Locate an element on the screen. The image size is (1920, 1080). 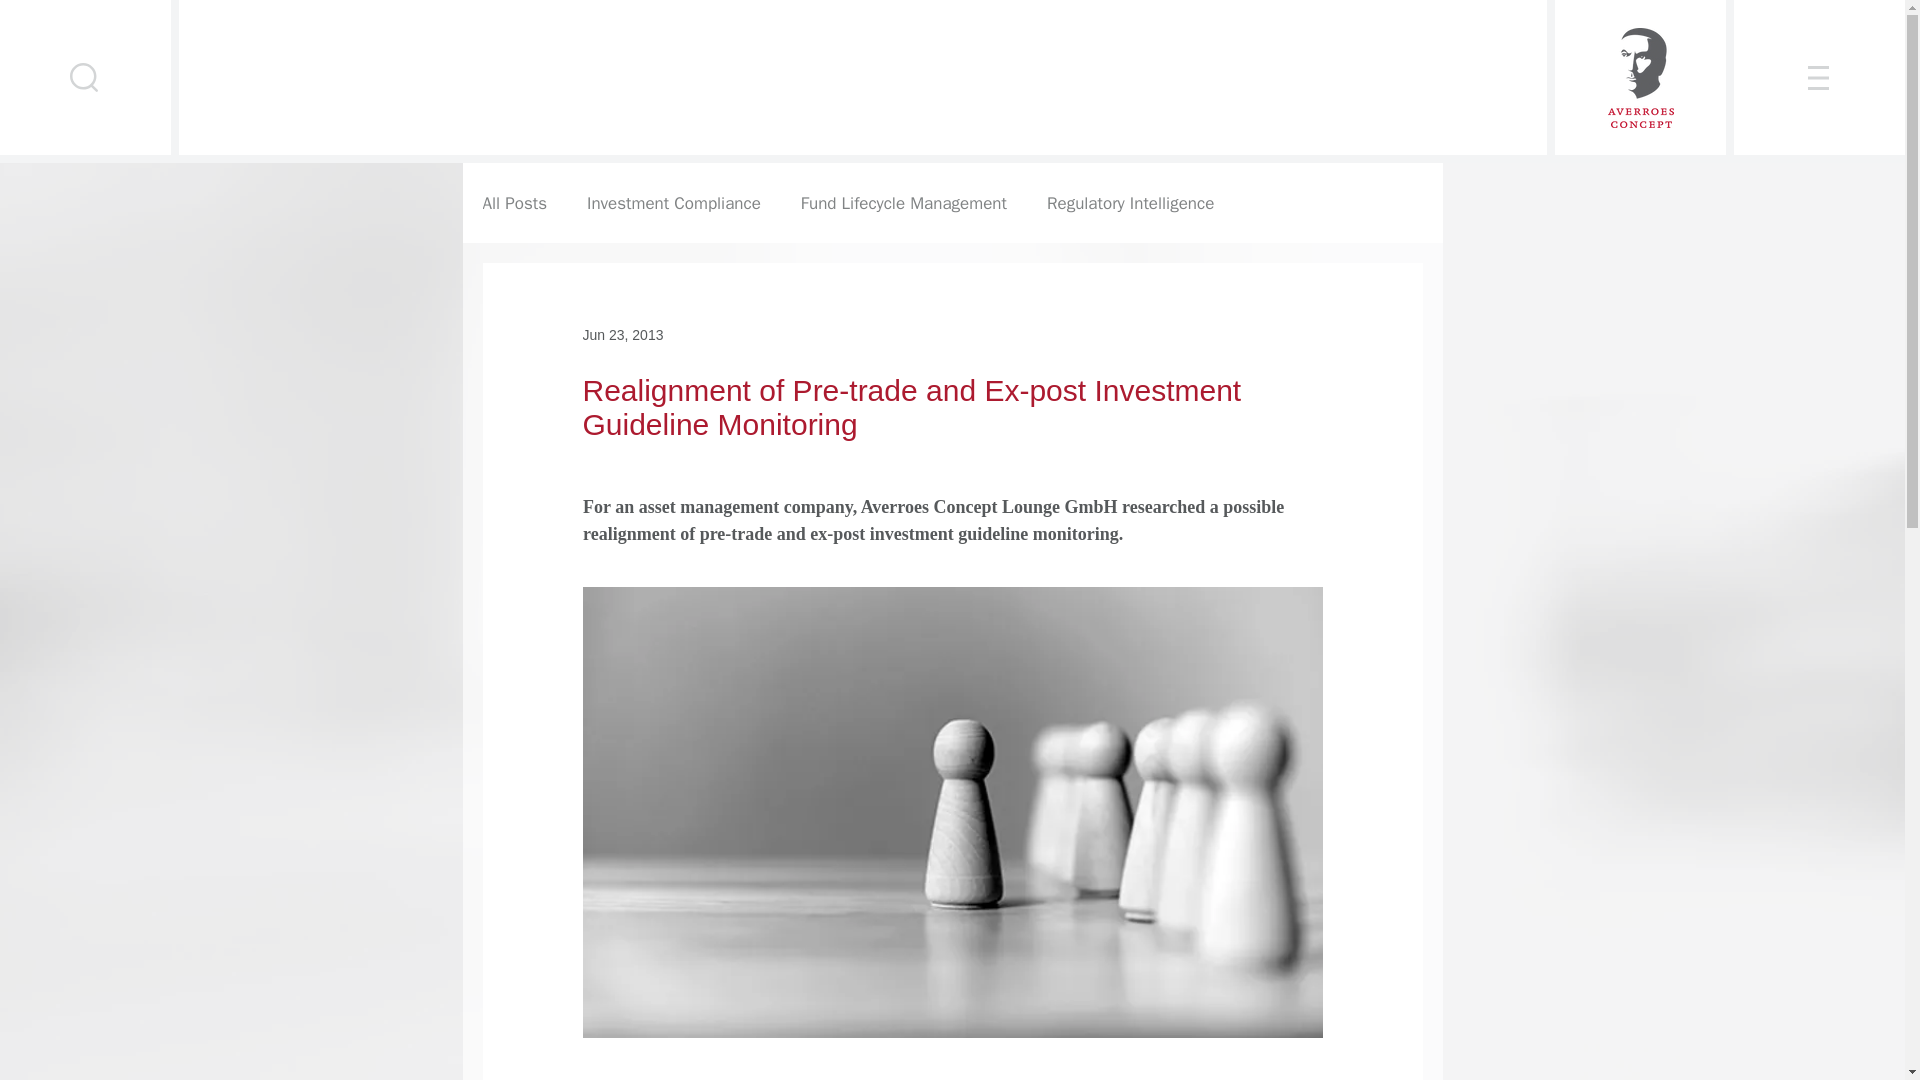
Jun 23, 2013 is located at coordinates (622, 334).